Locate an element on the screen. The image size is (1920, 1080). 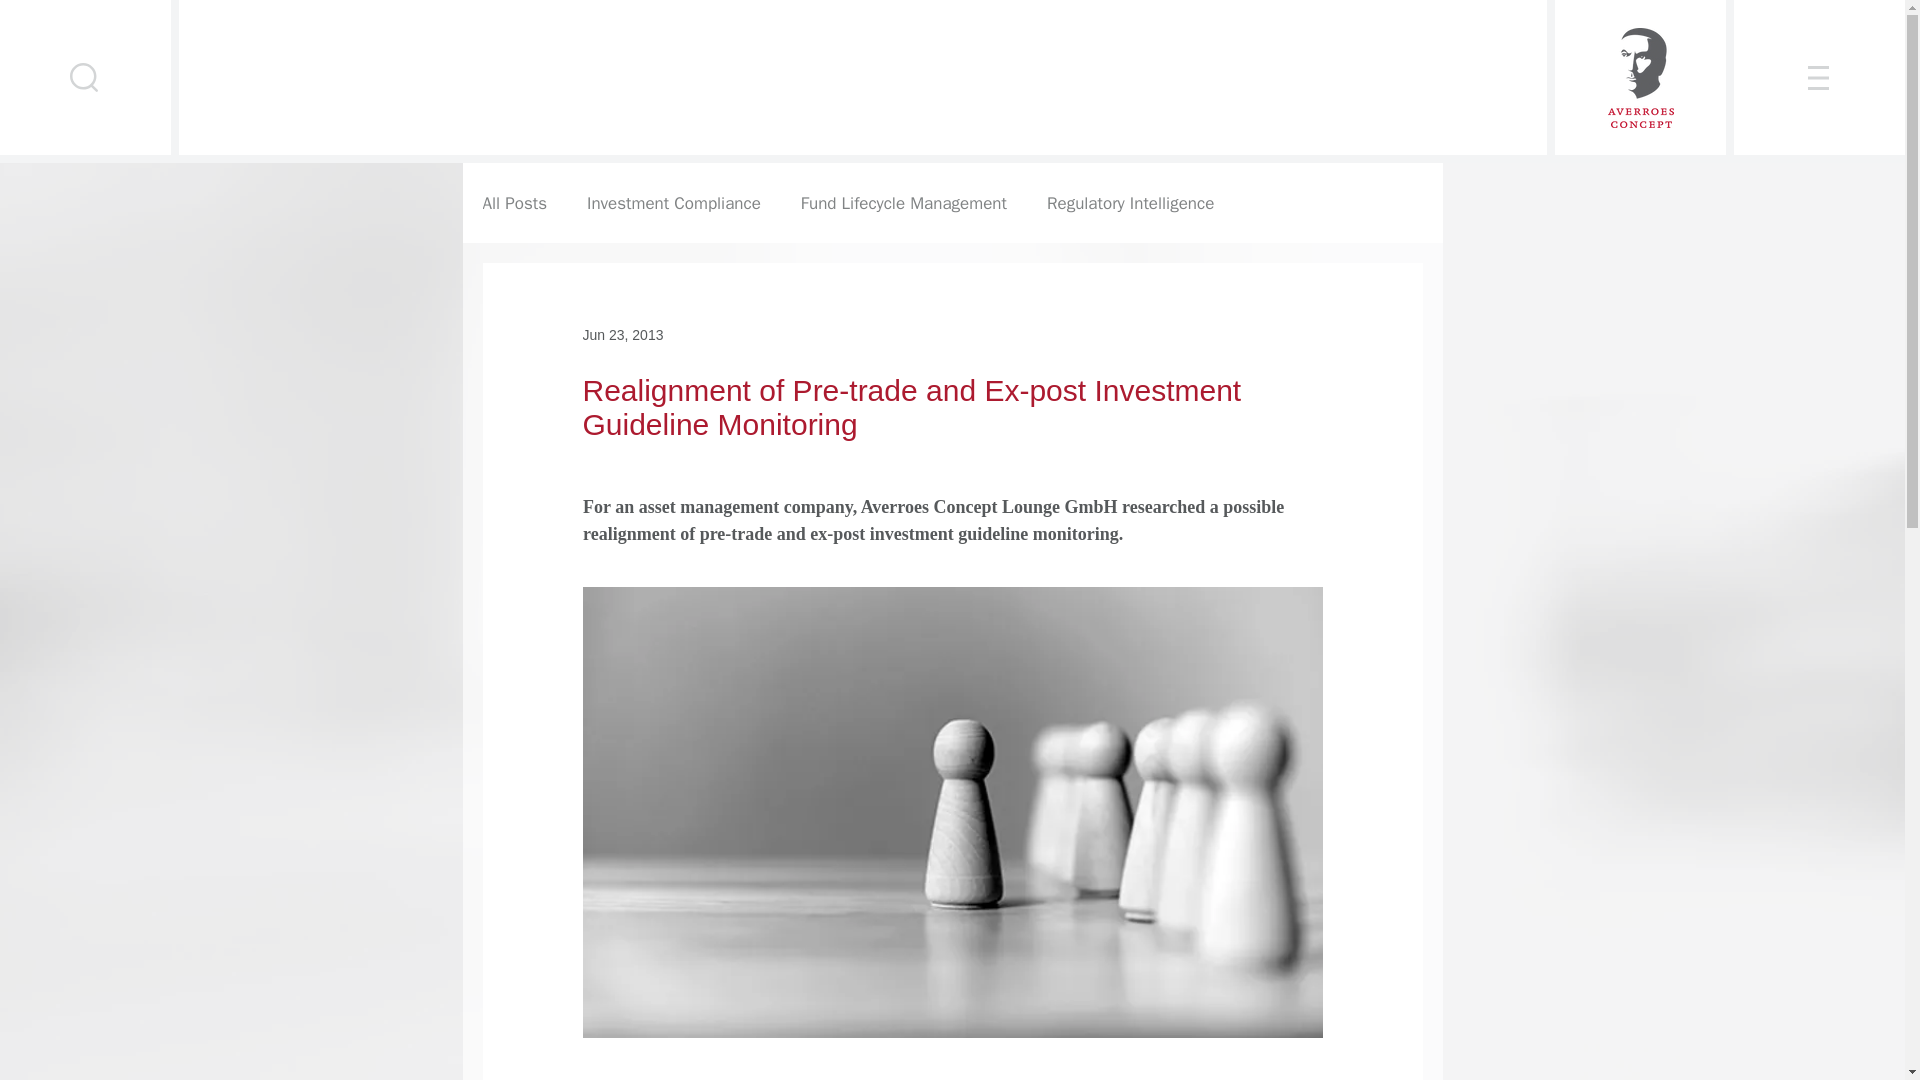
Jun 23, 2013 is located at coordinates (622, 334).